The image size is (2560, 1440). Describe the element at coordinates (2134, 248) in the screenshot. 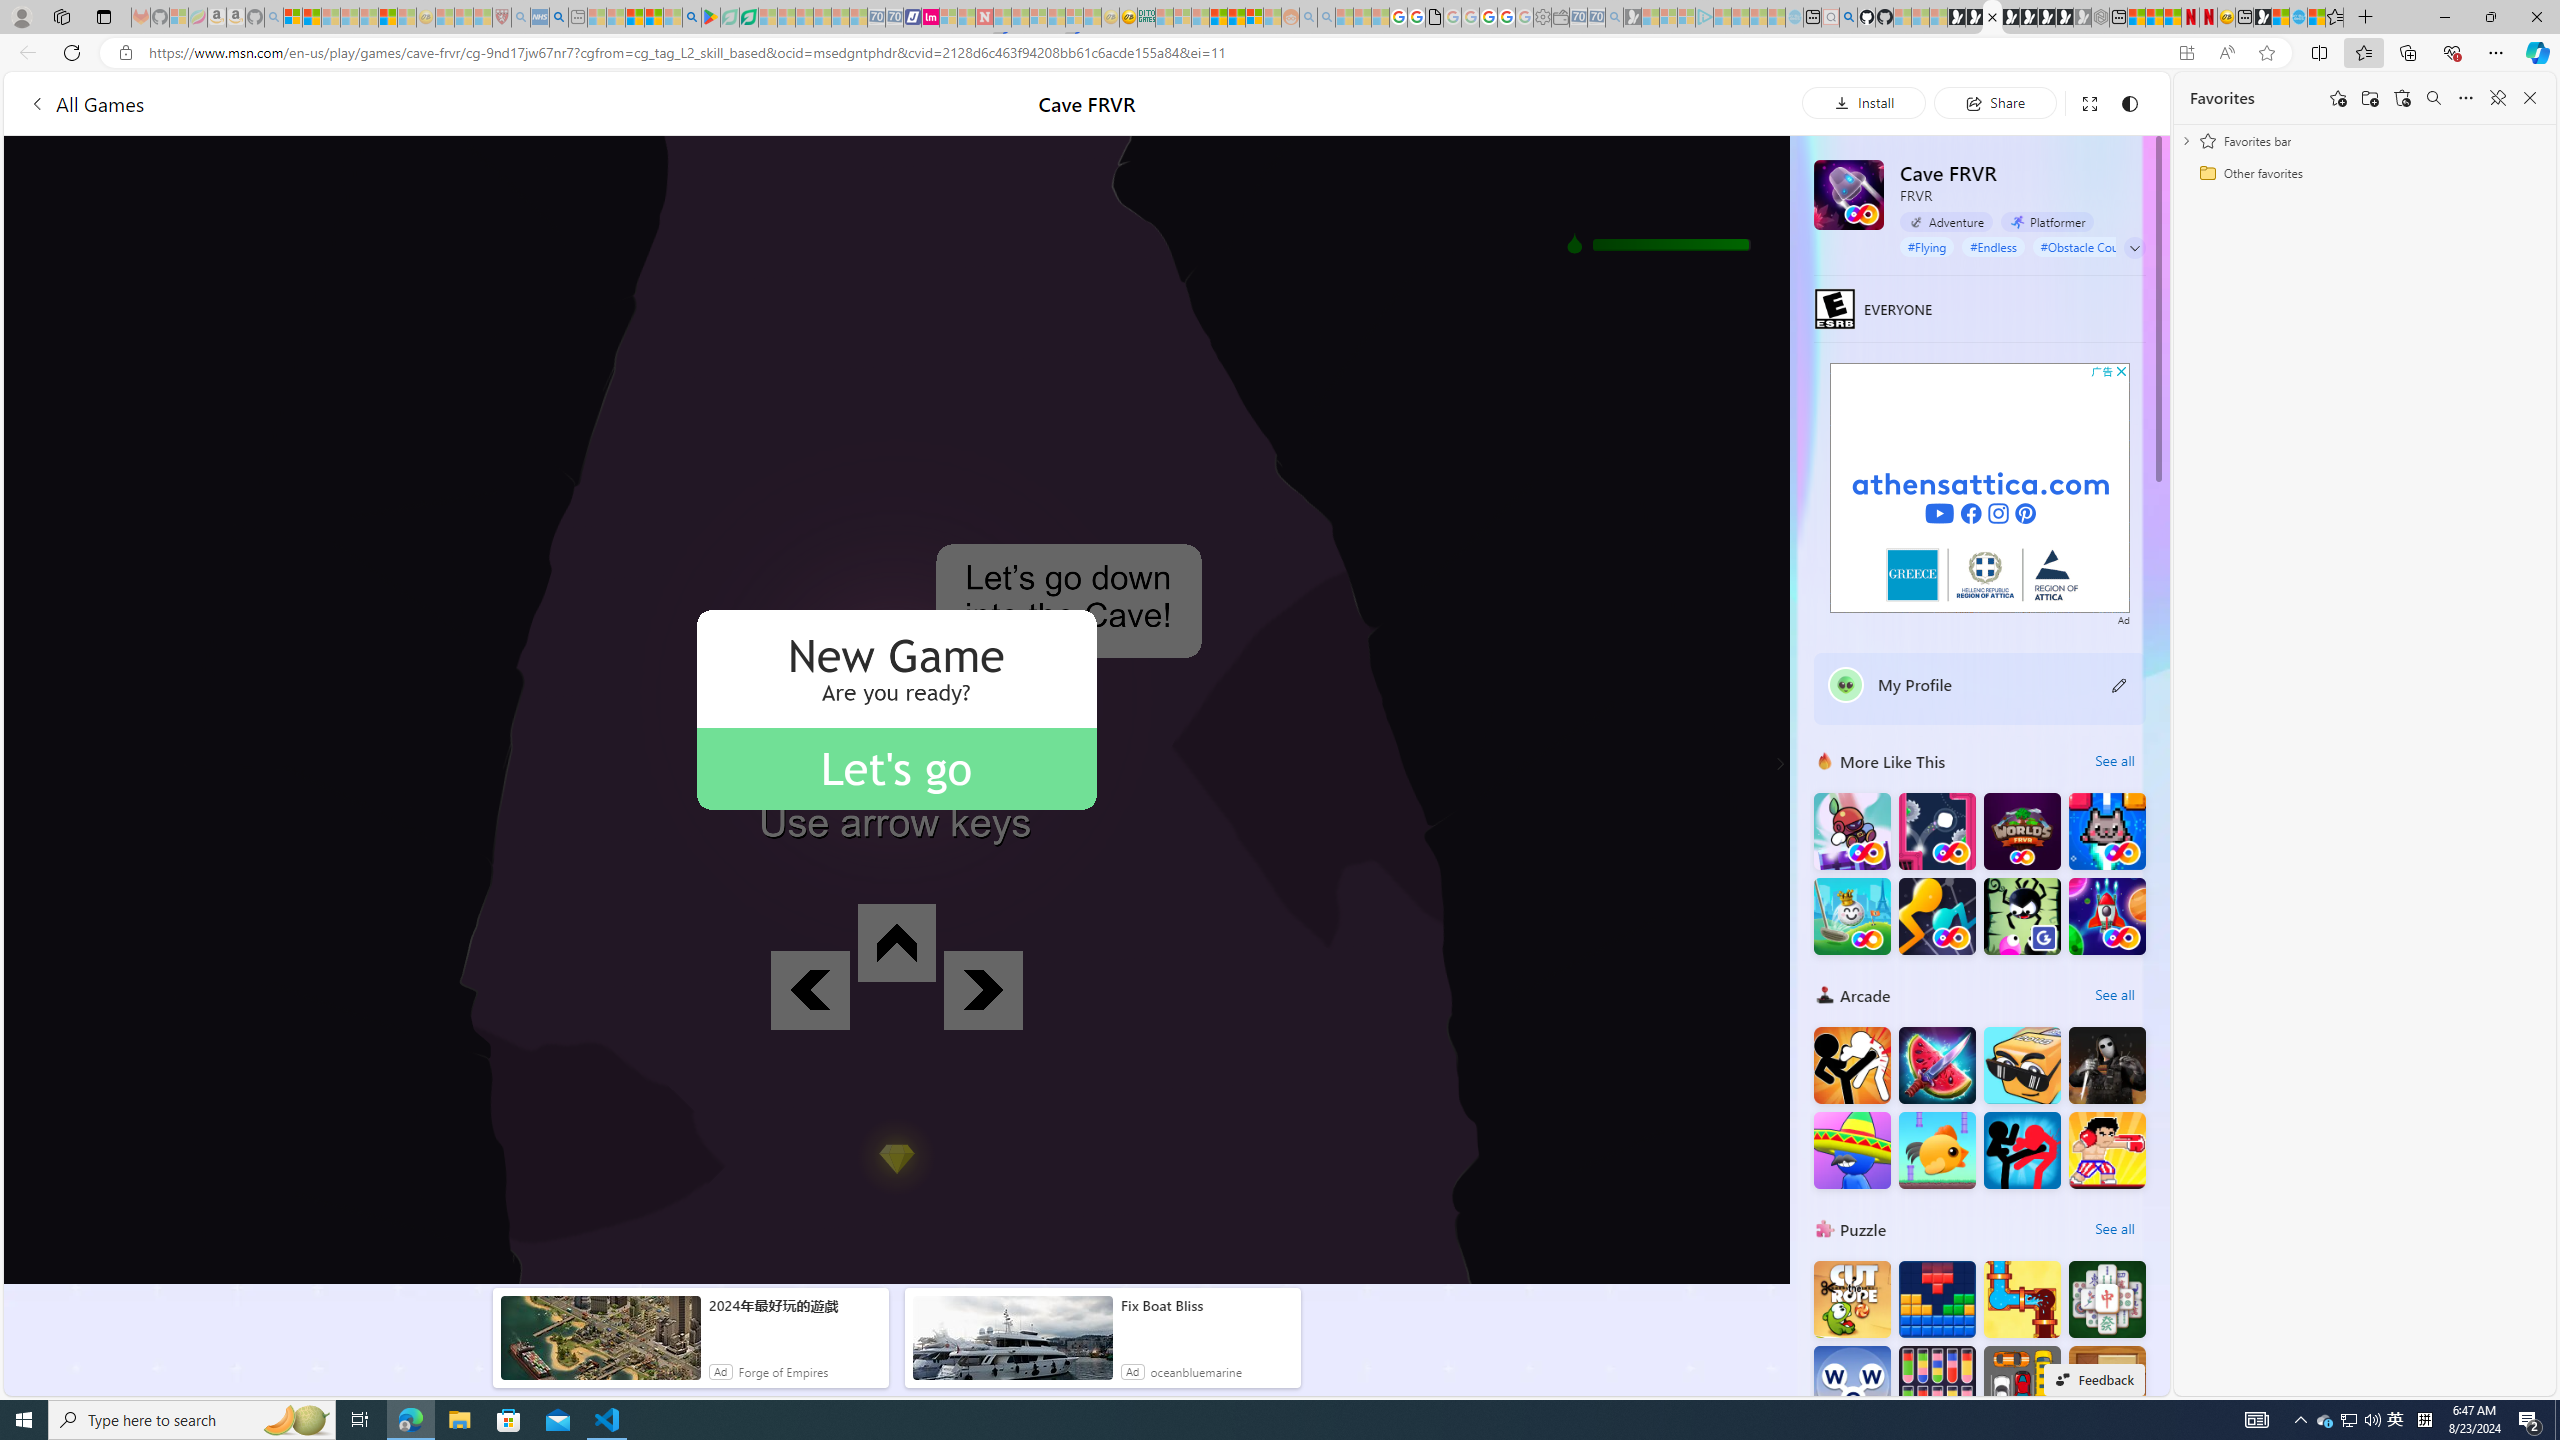

I see `Class: expand-arrow neutral` at that location.